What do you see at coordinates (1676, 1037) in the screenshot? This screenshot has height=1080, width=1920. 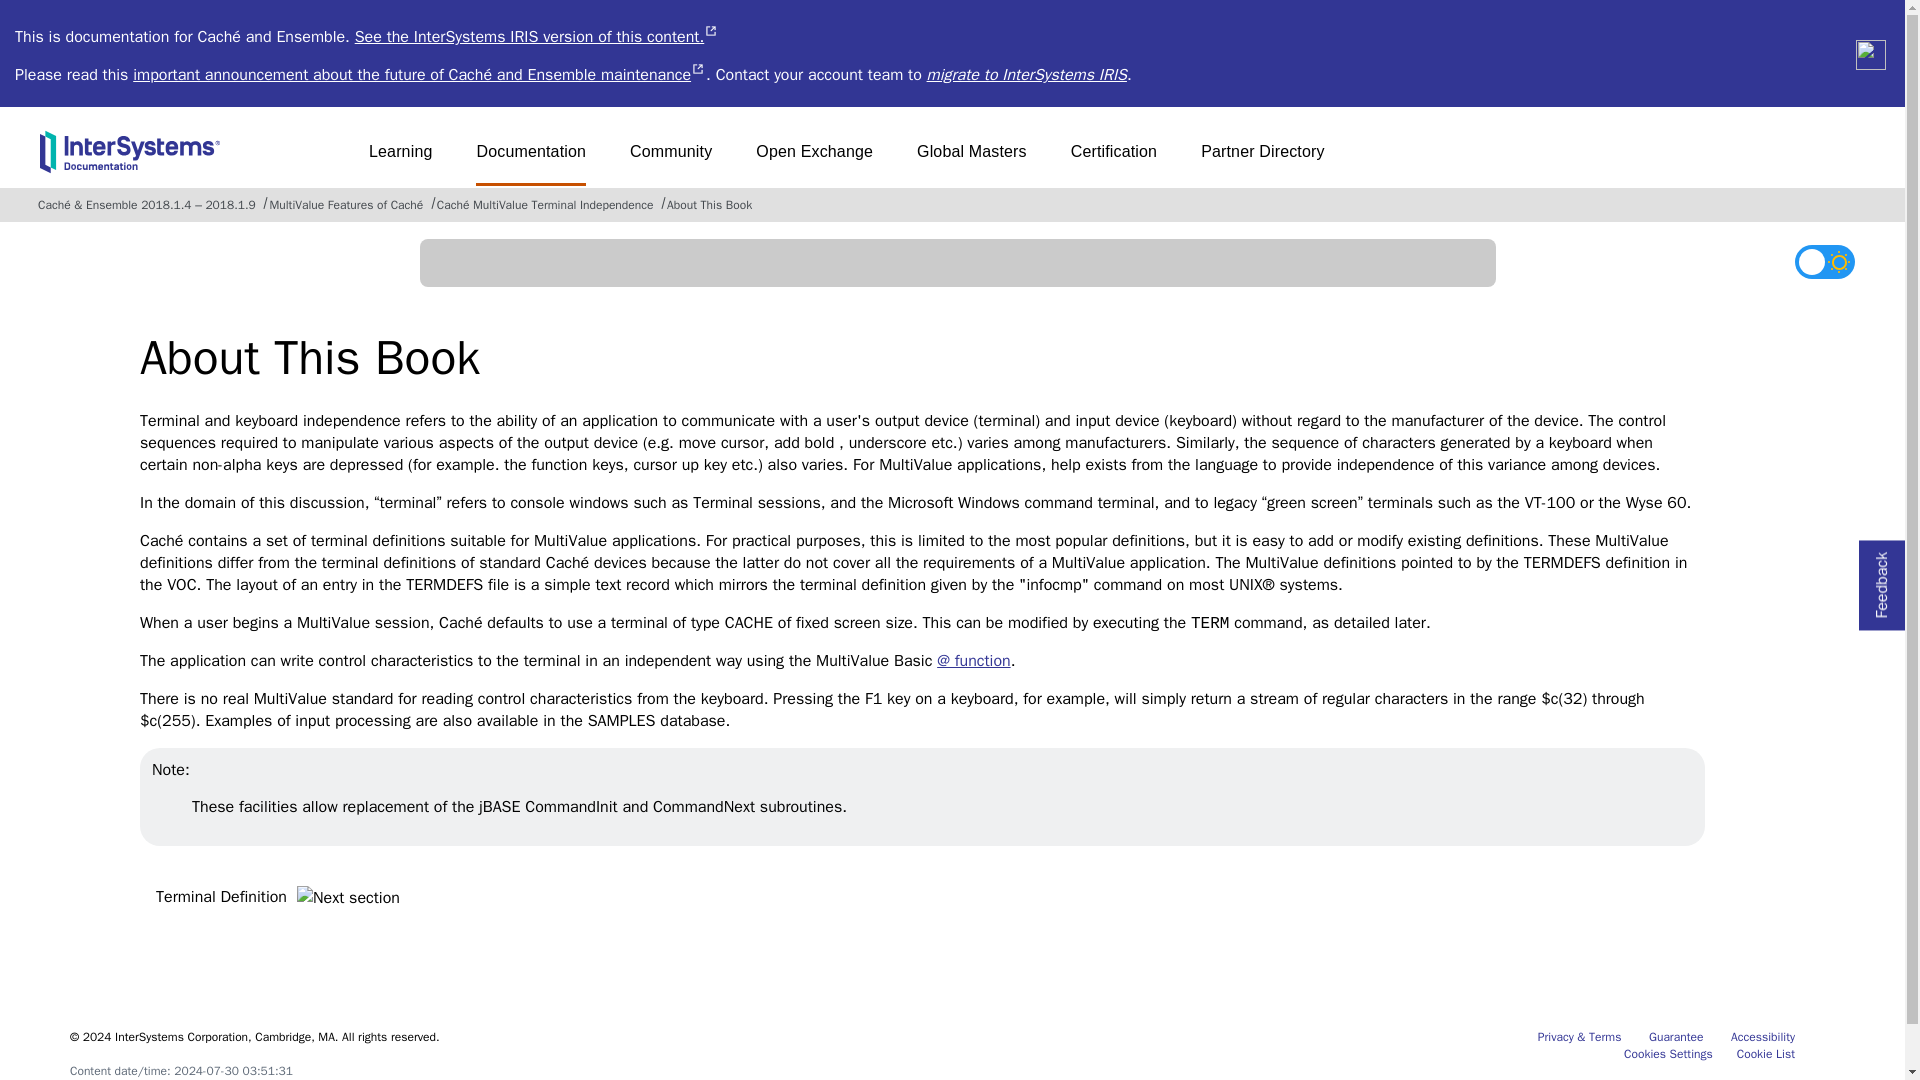 I see `Community` at bounding box center [1676, 1037].